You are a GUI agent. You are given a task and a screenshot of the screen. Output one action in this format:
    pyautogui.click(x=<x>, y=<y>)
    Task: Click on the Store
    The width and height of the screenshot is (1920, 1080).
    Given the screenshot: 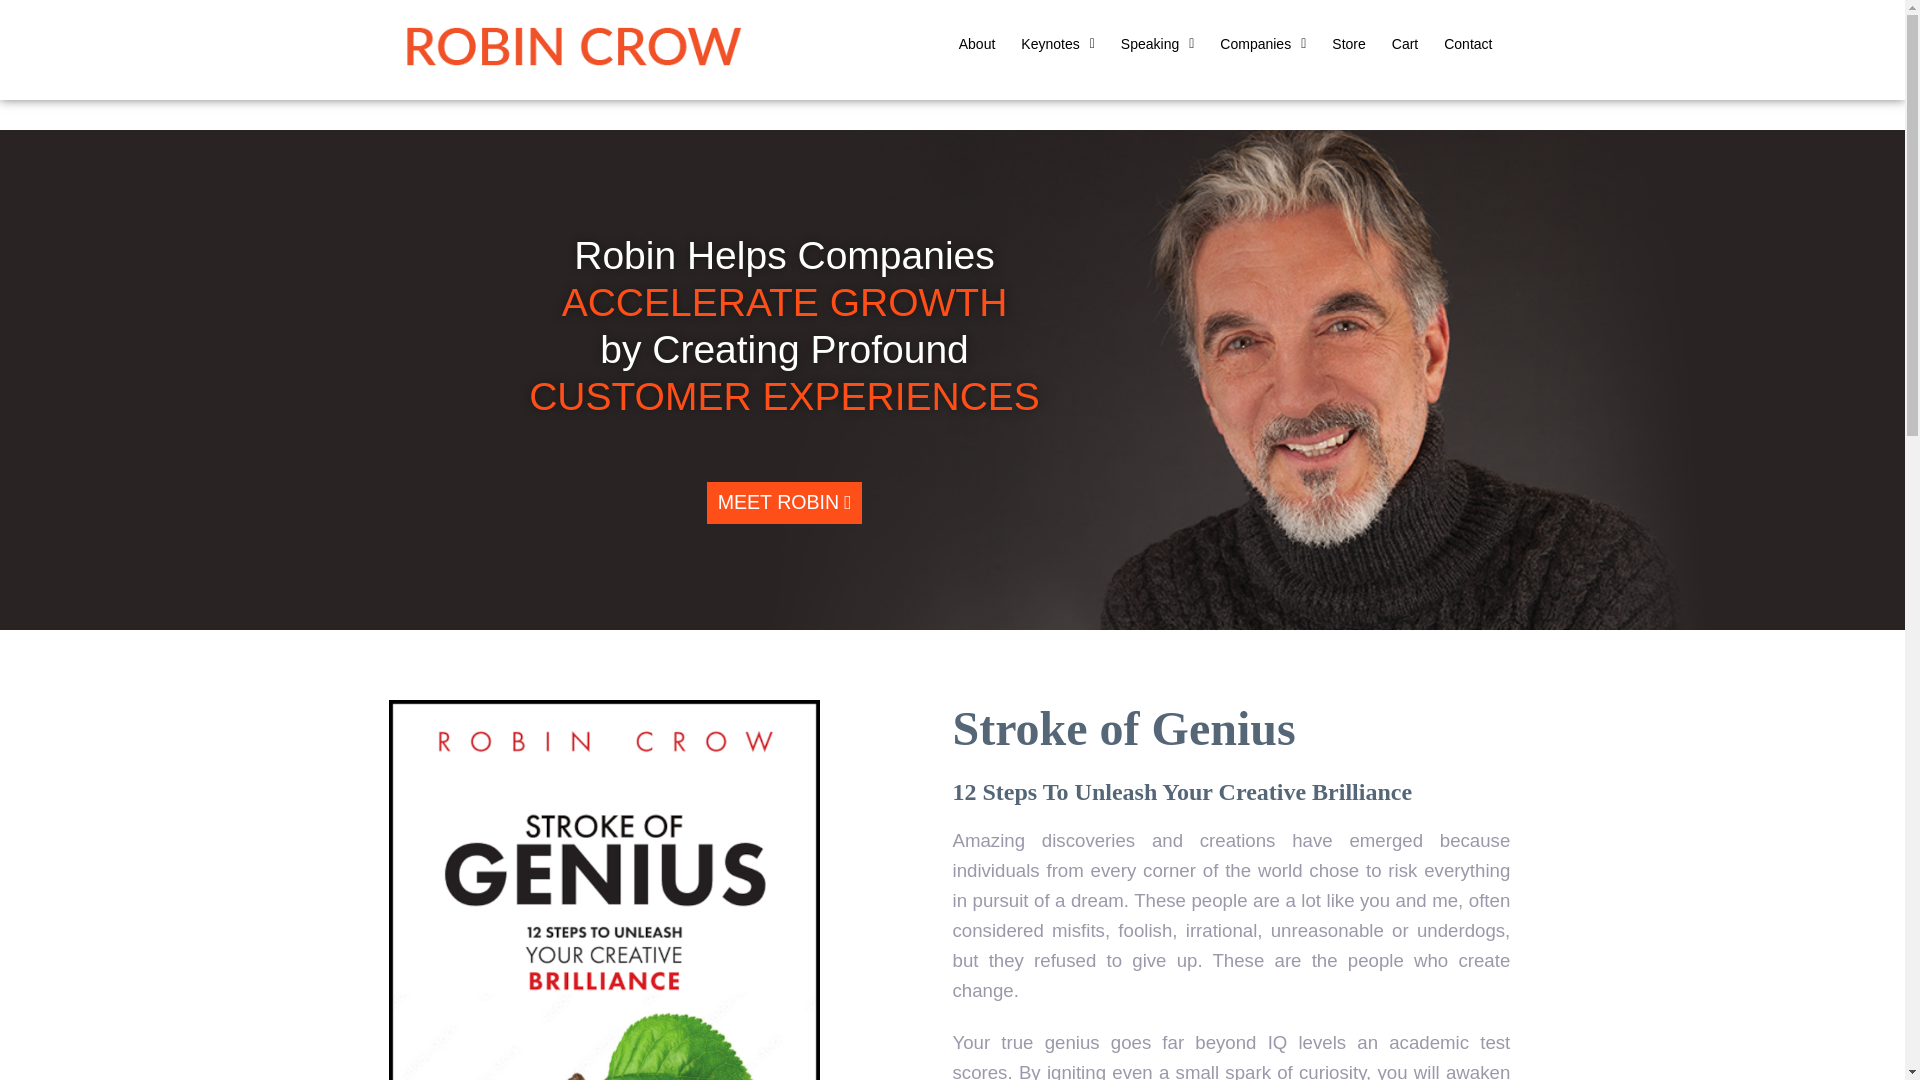 What is the action you would take?
    pyautogui.click(x=1348, y=44)
    